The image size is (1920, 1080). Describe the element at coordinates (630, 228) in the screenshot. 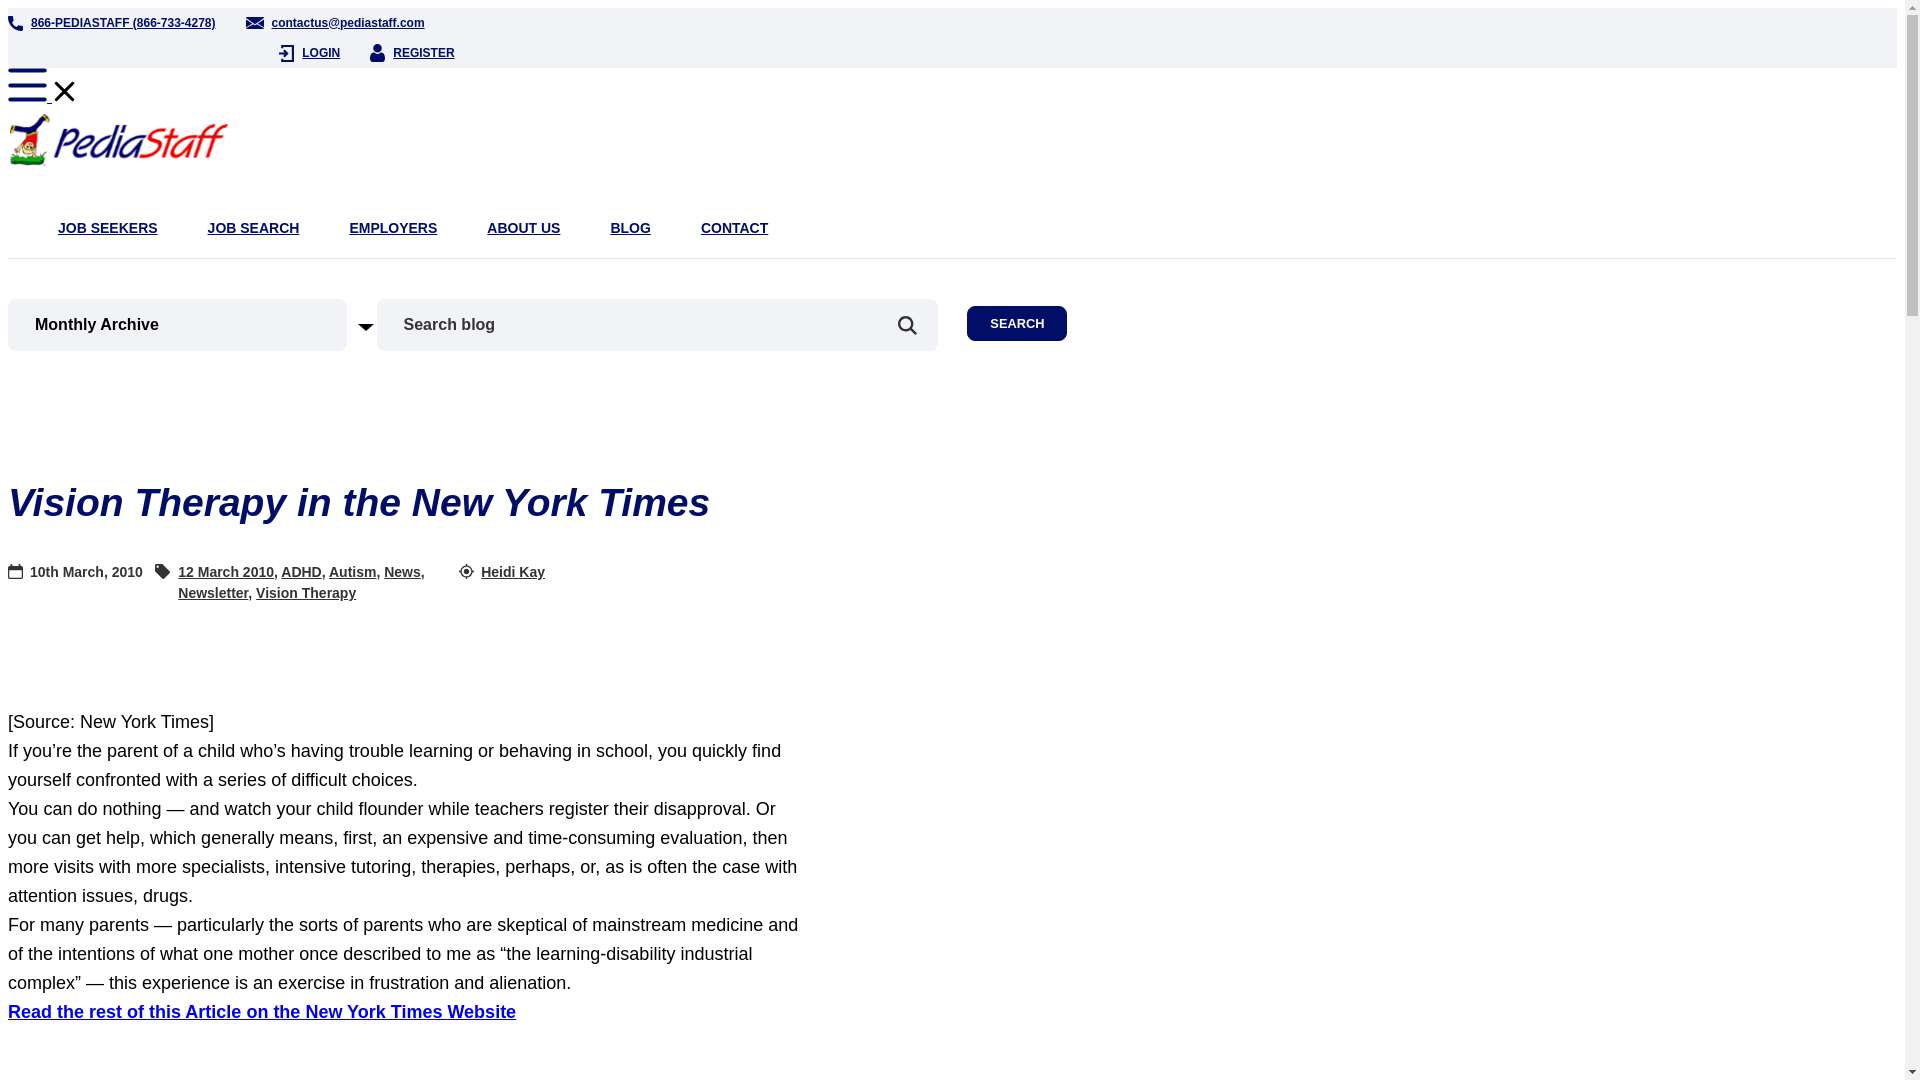

I see `BLOG` at that location.